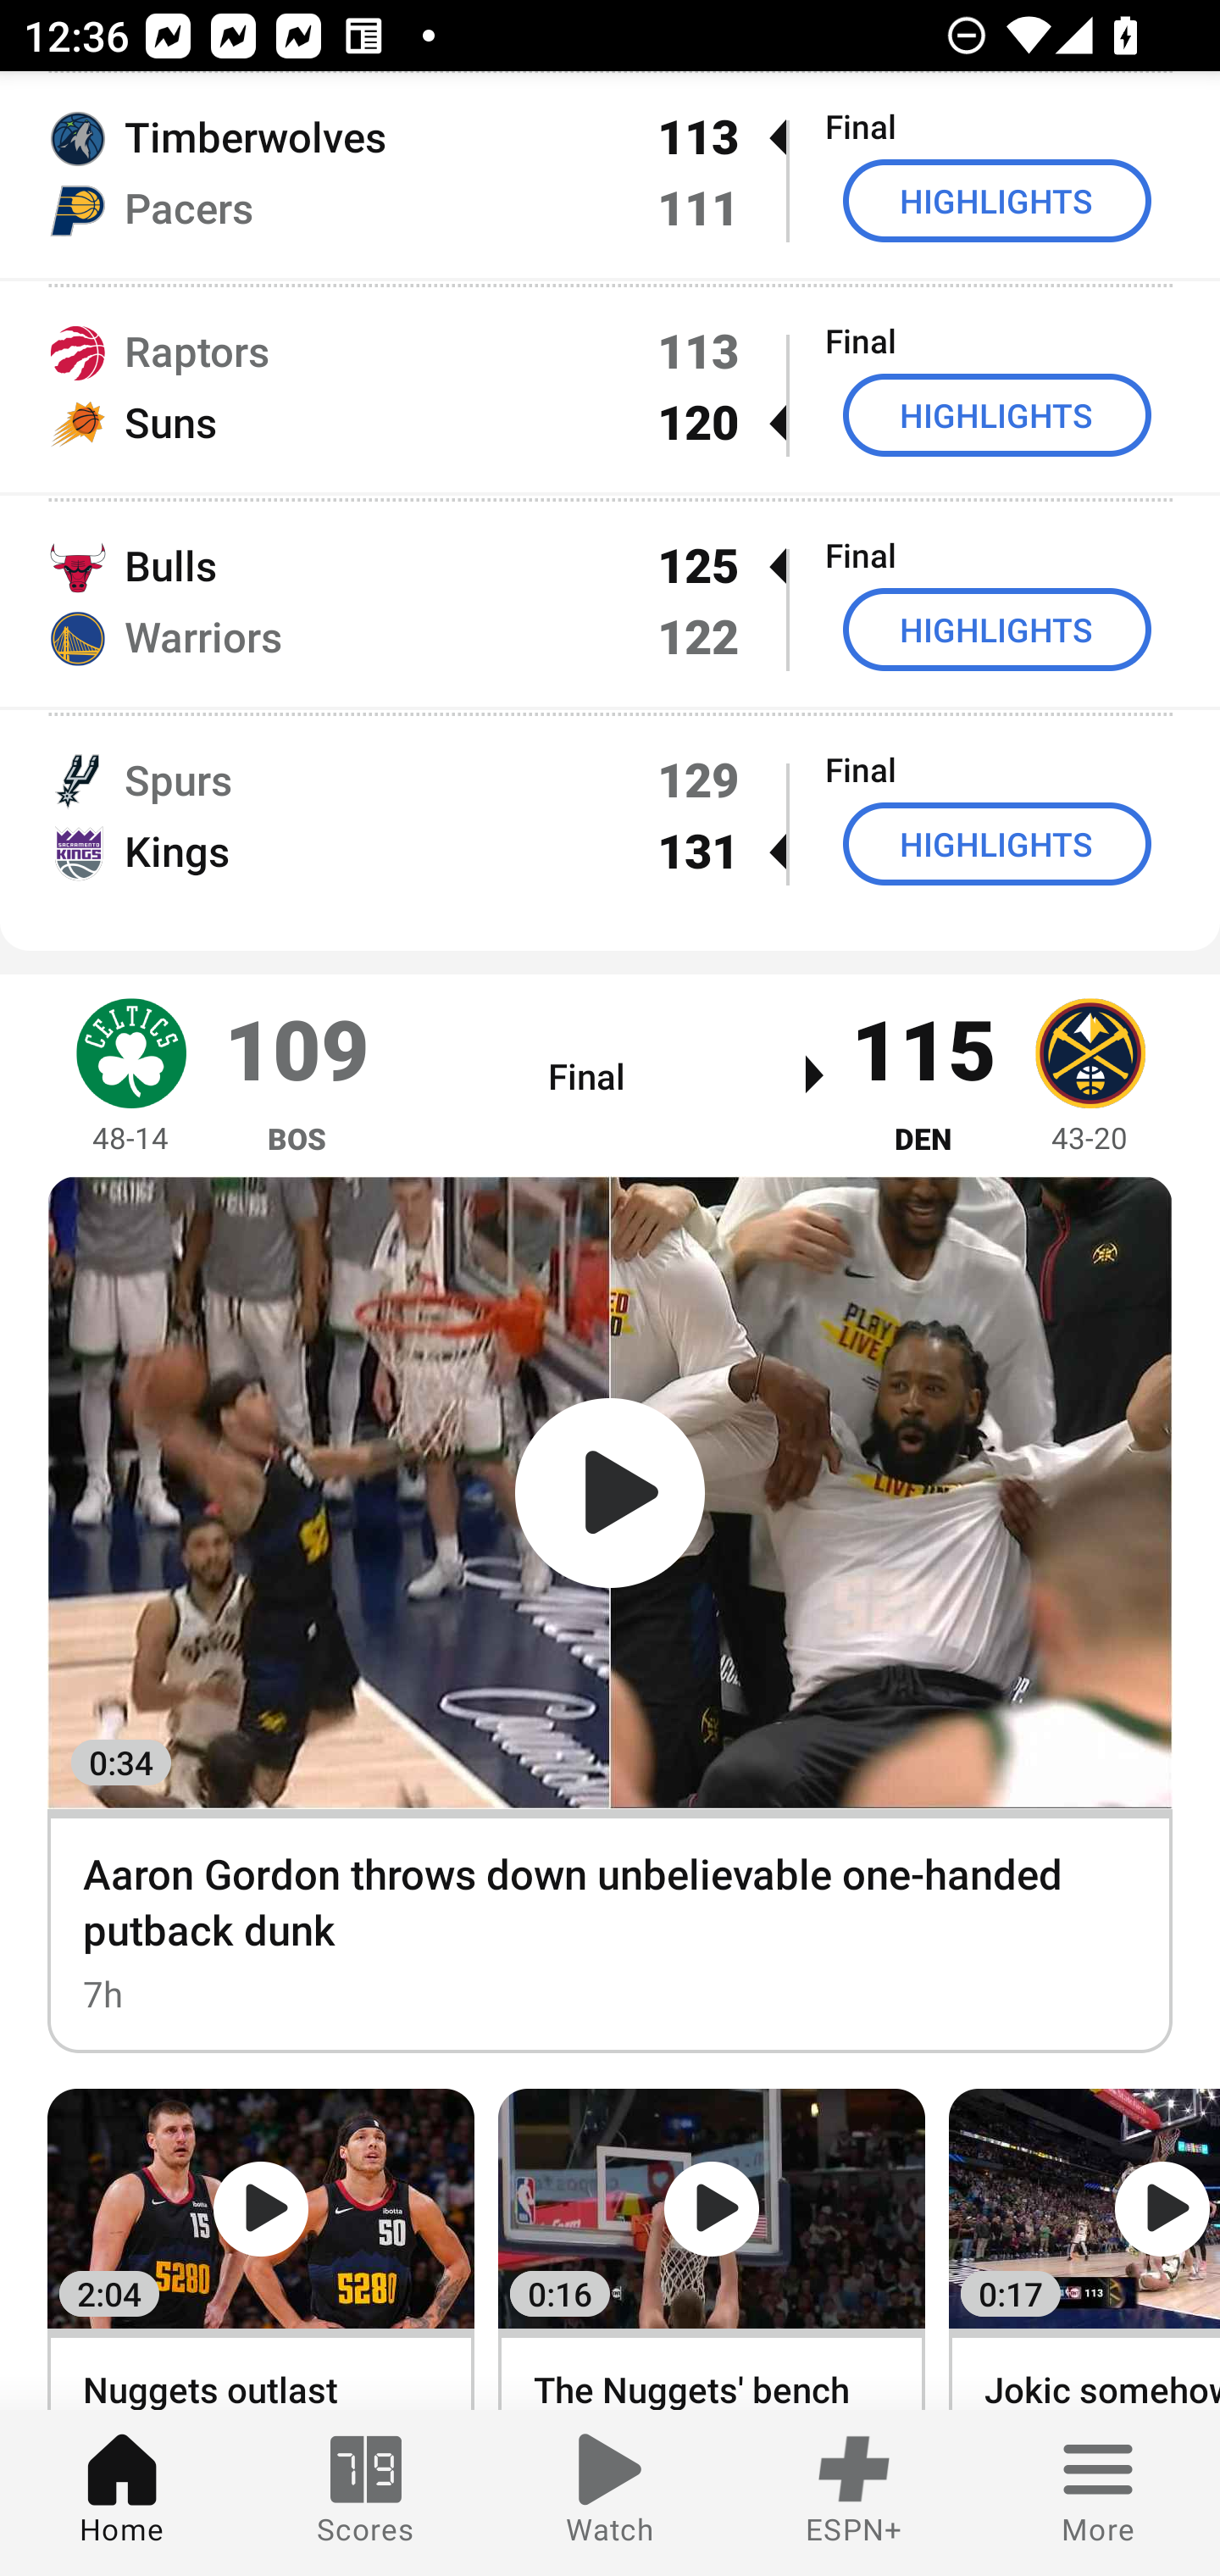  Describe the element at coordinates (997, 844) in the screenshot. I see `HIGHLIGHTS` at that location.